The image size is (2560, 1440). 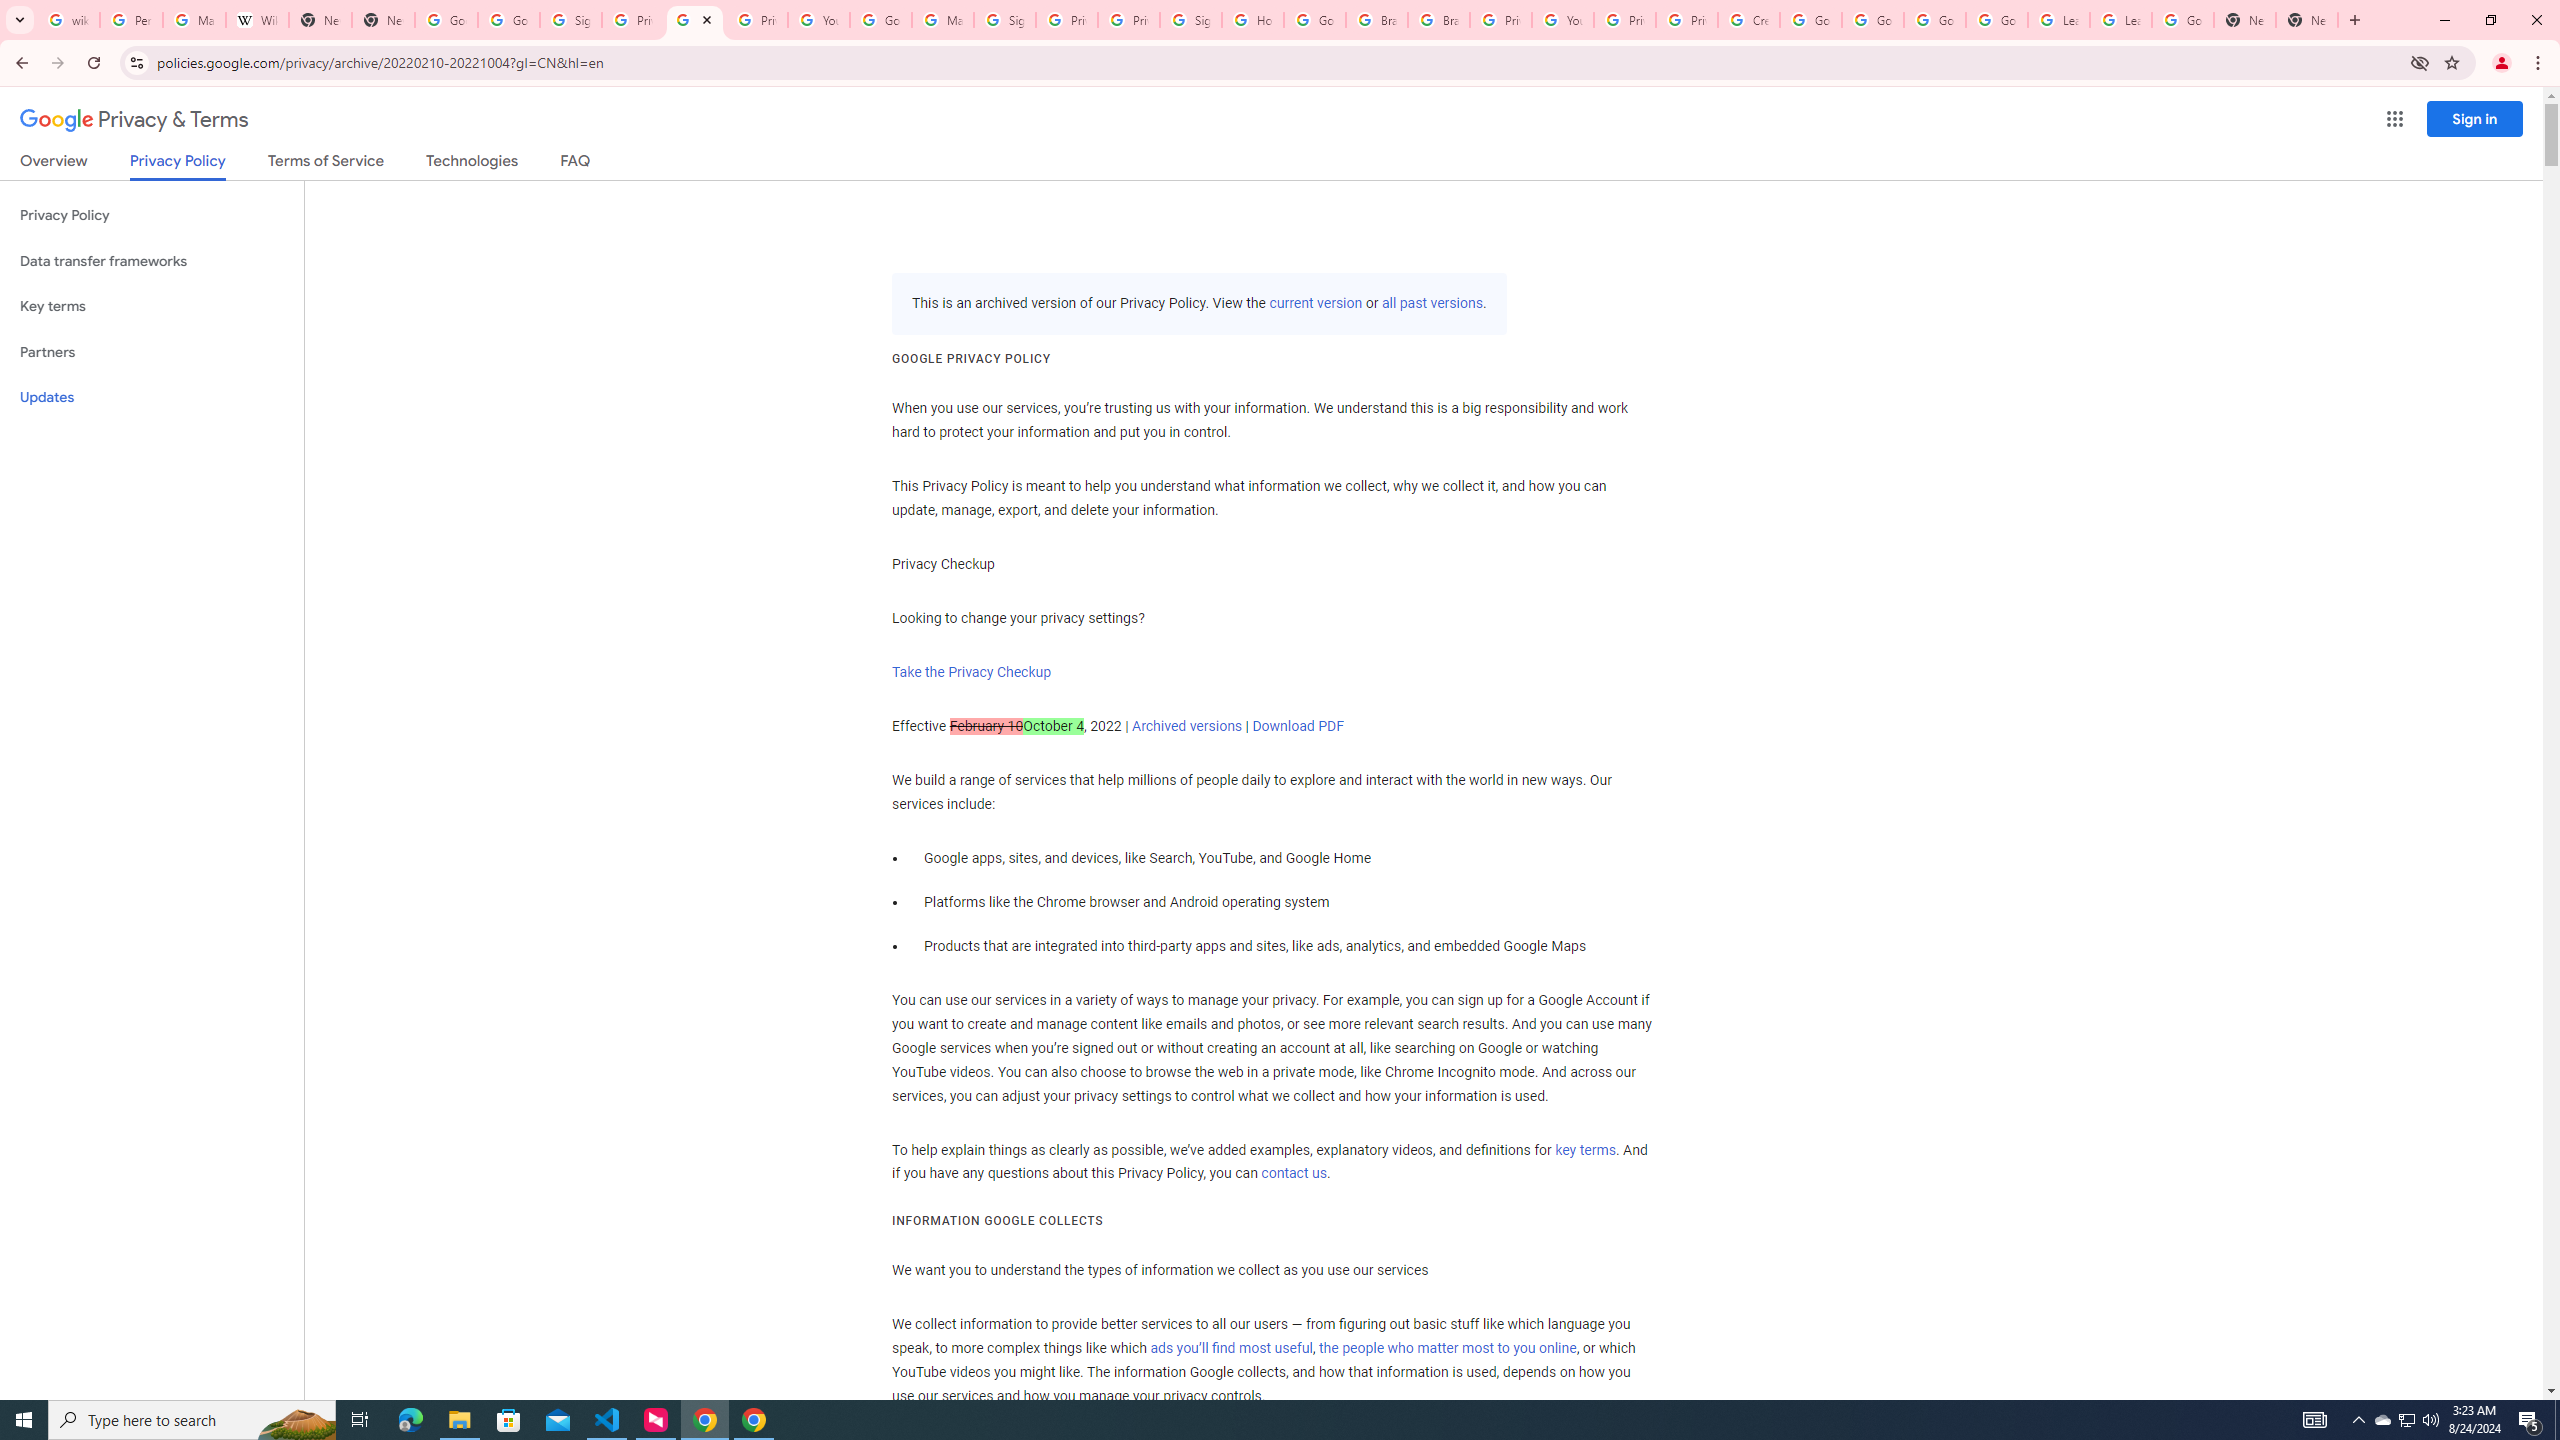 What do you see at coordinates (1188, 726) in the screenshot?
I see `Archived versions` at bounding box center [1188, 726].